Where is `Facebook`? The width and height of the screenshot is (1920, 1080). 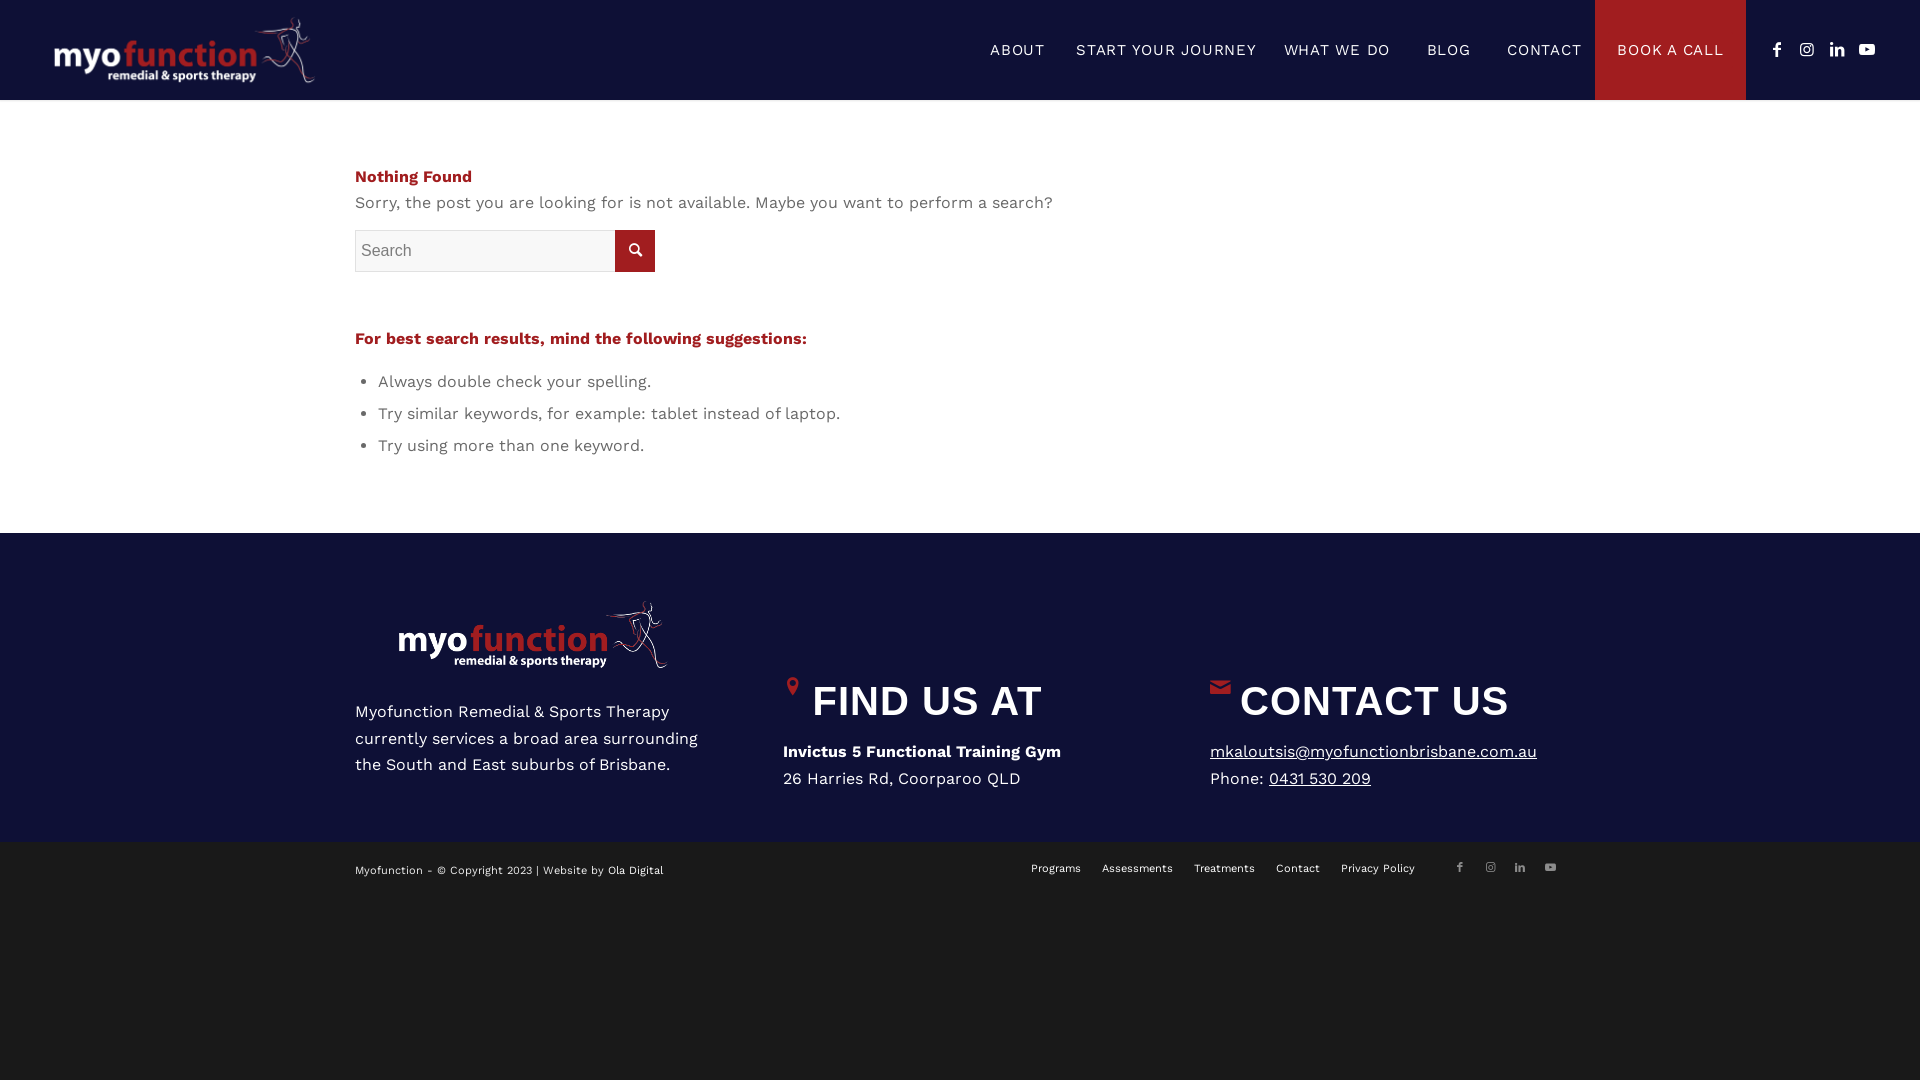 Facebook is located at coordinates (1777, 49).